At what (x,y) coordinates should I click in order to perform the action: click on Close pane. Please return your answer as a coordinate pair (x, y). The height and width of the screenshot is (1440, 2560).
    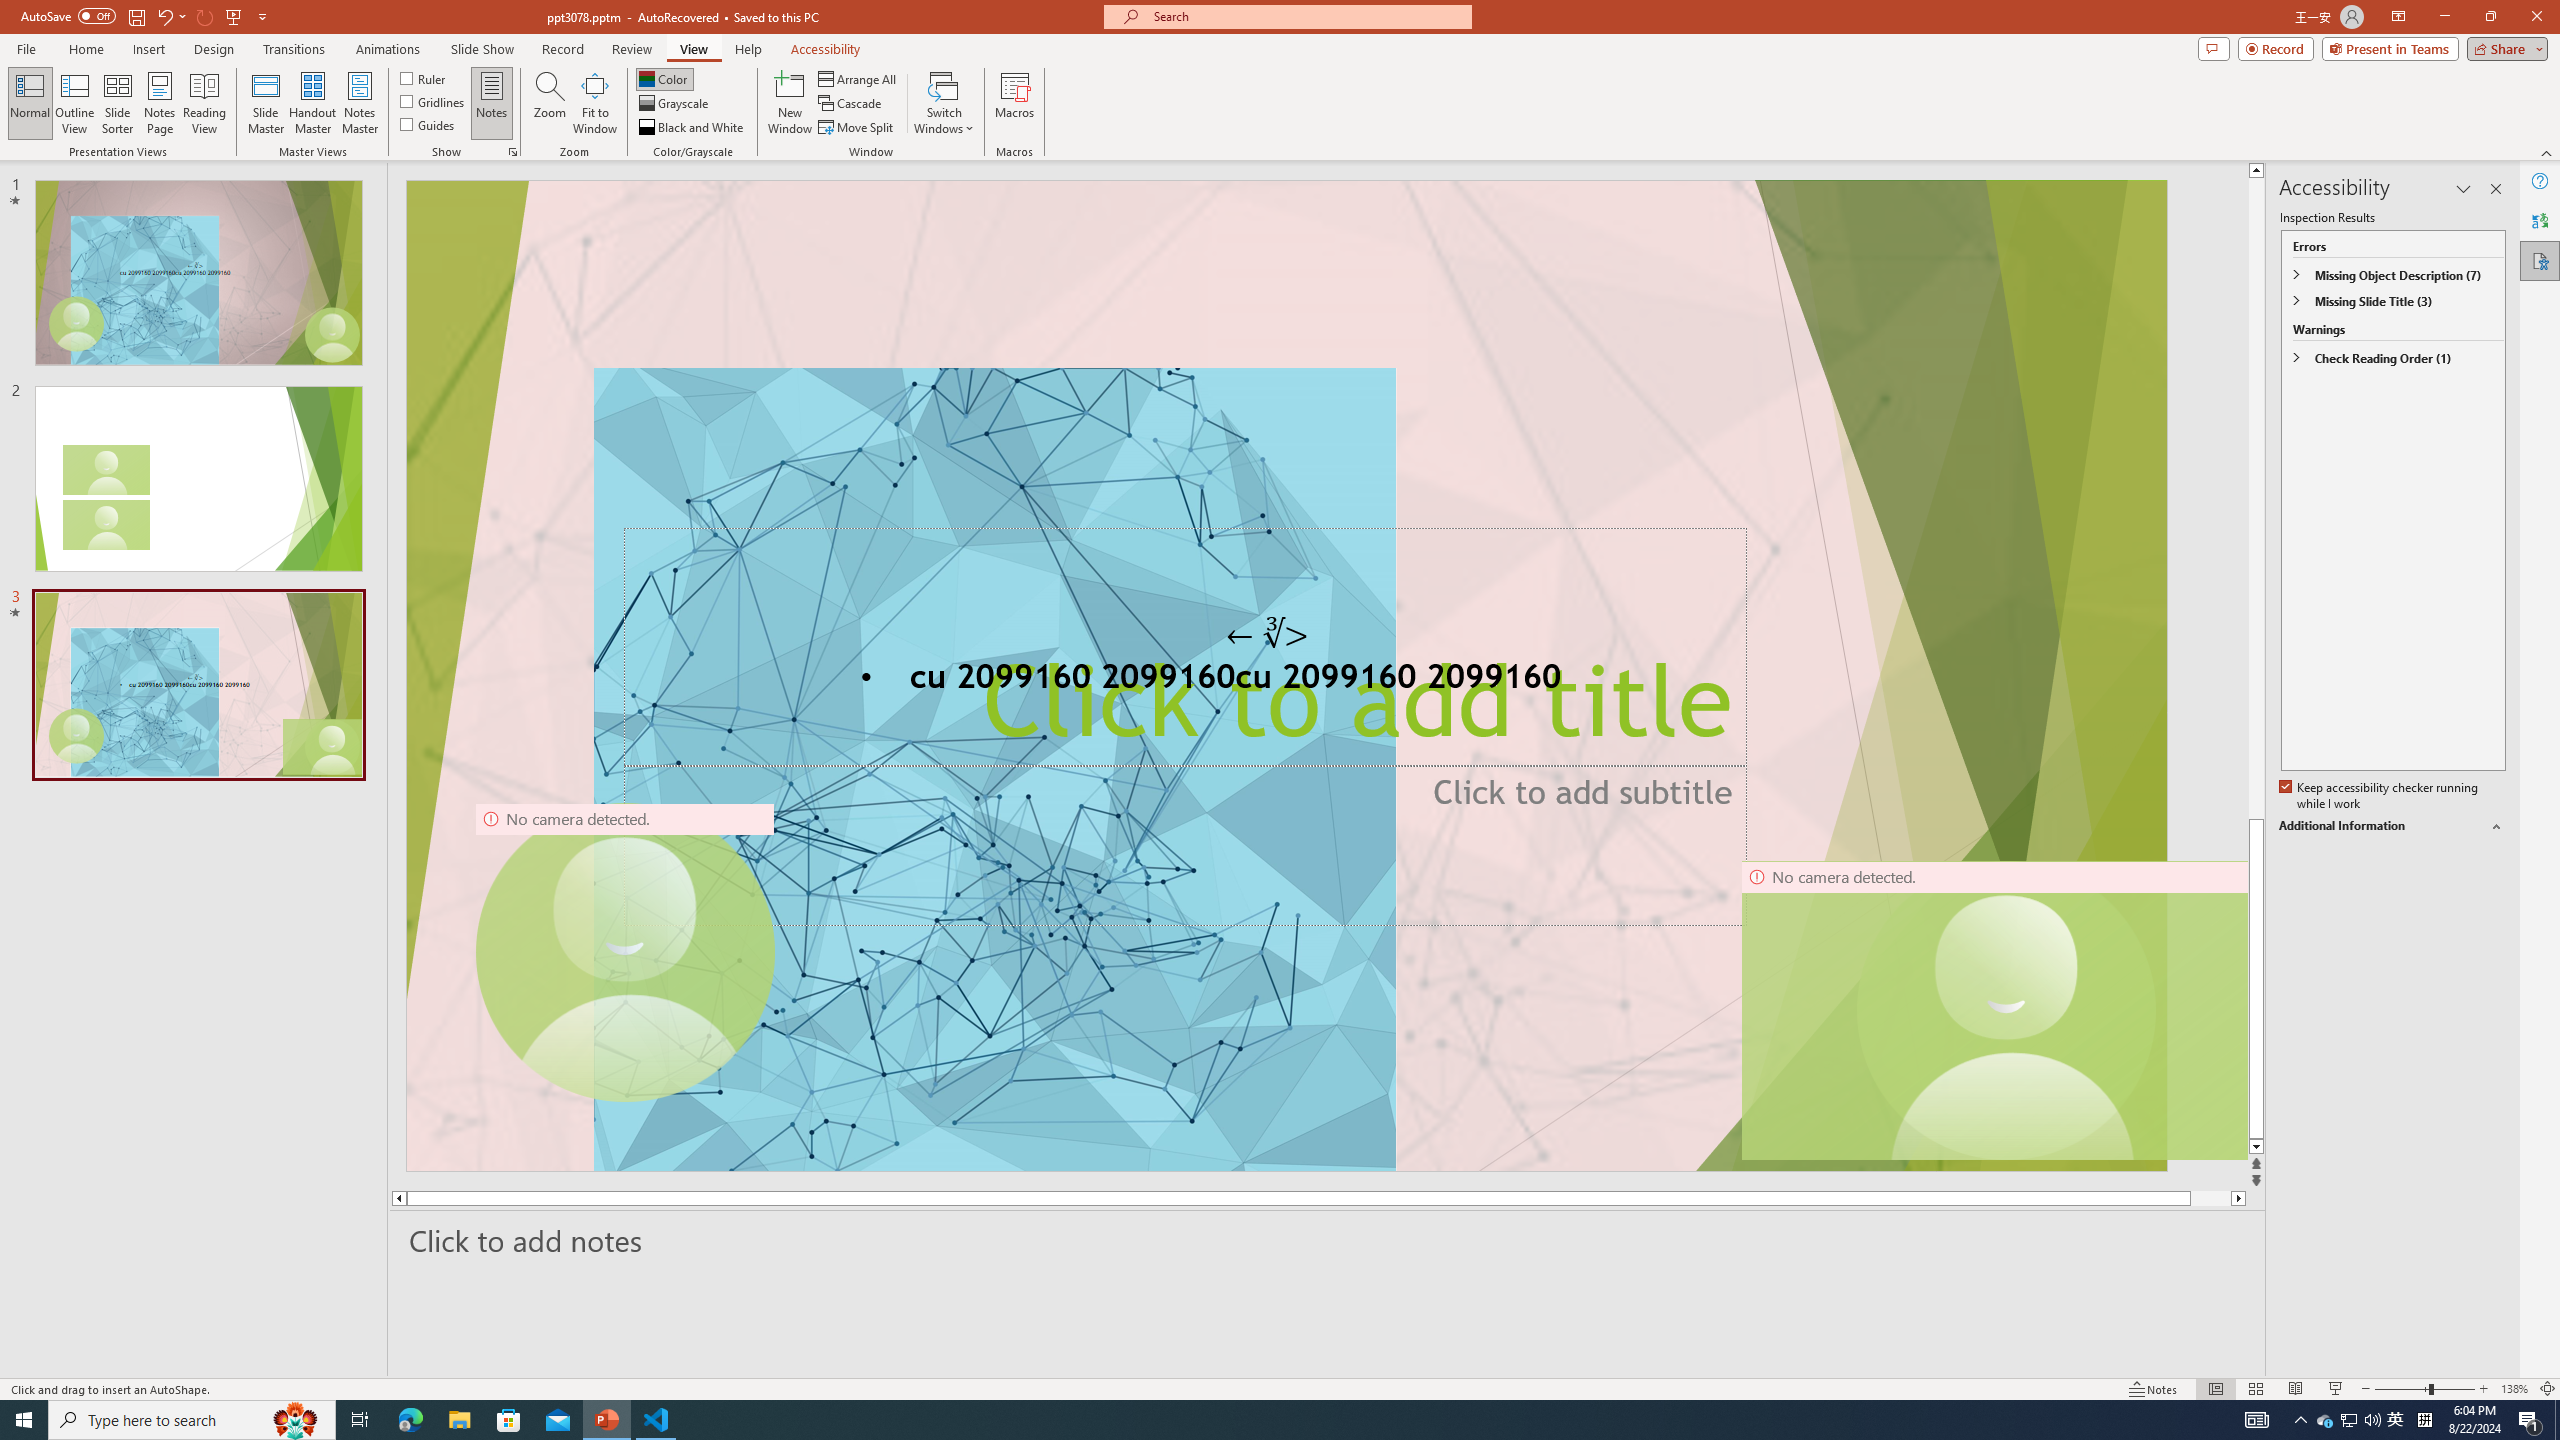
    Looking at the image, I should click on (2496, 189).